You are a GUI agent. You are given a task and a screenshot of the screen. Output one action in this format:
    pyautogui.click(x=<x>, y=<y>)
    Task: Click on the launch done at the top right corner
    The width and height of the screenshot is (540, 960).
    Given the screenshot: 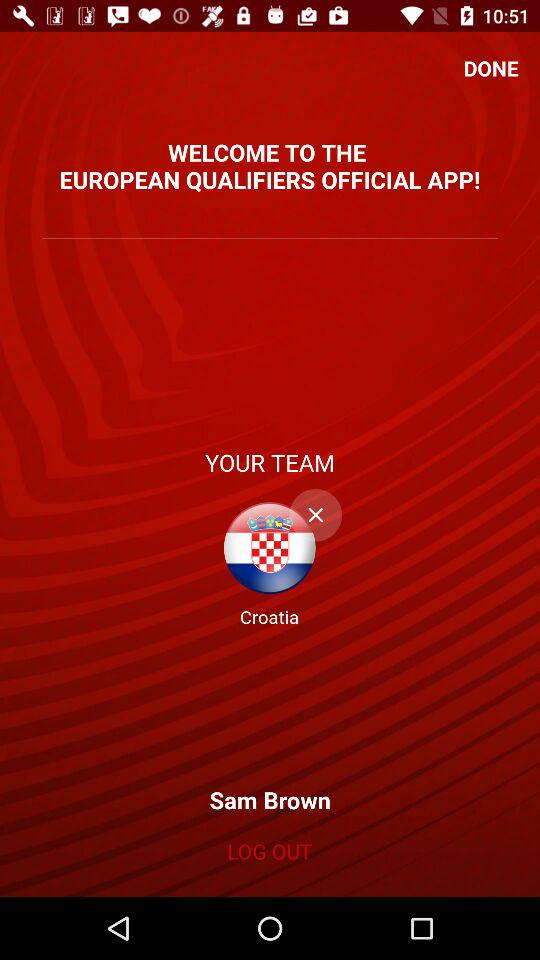 What is the action you would take?
    pyautogui.click(x=491, y=68)
    